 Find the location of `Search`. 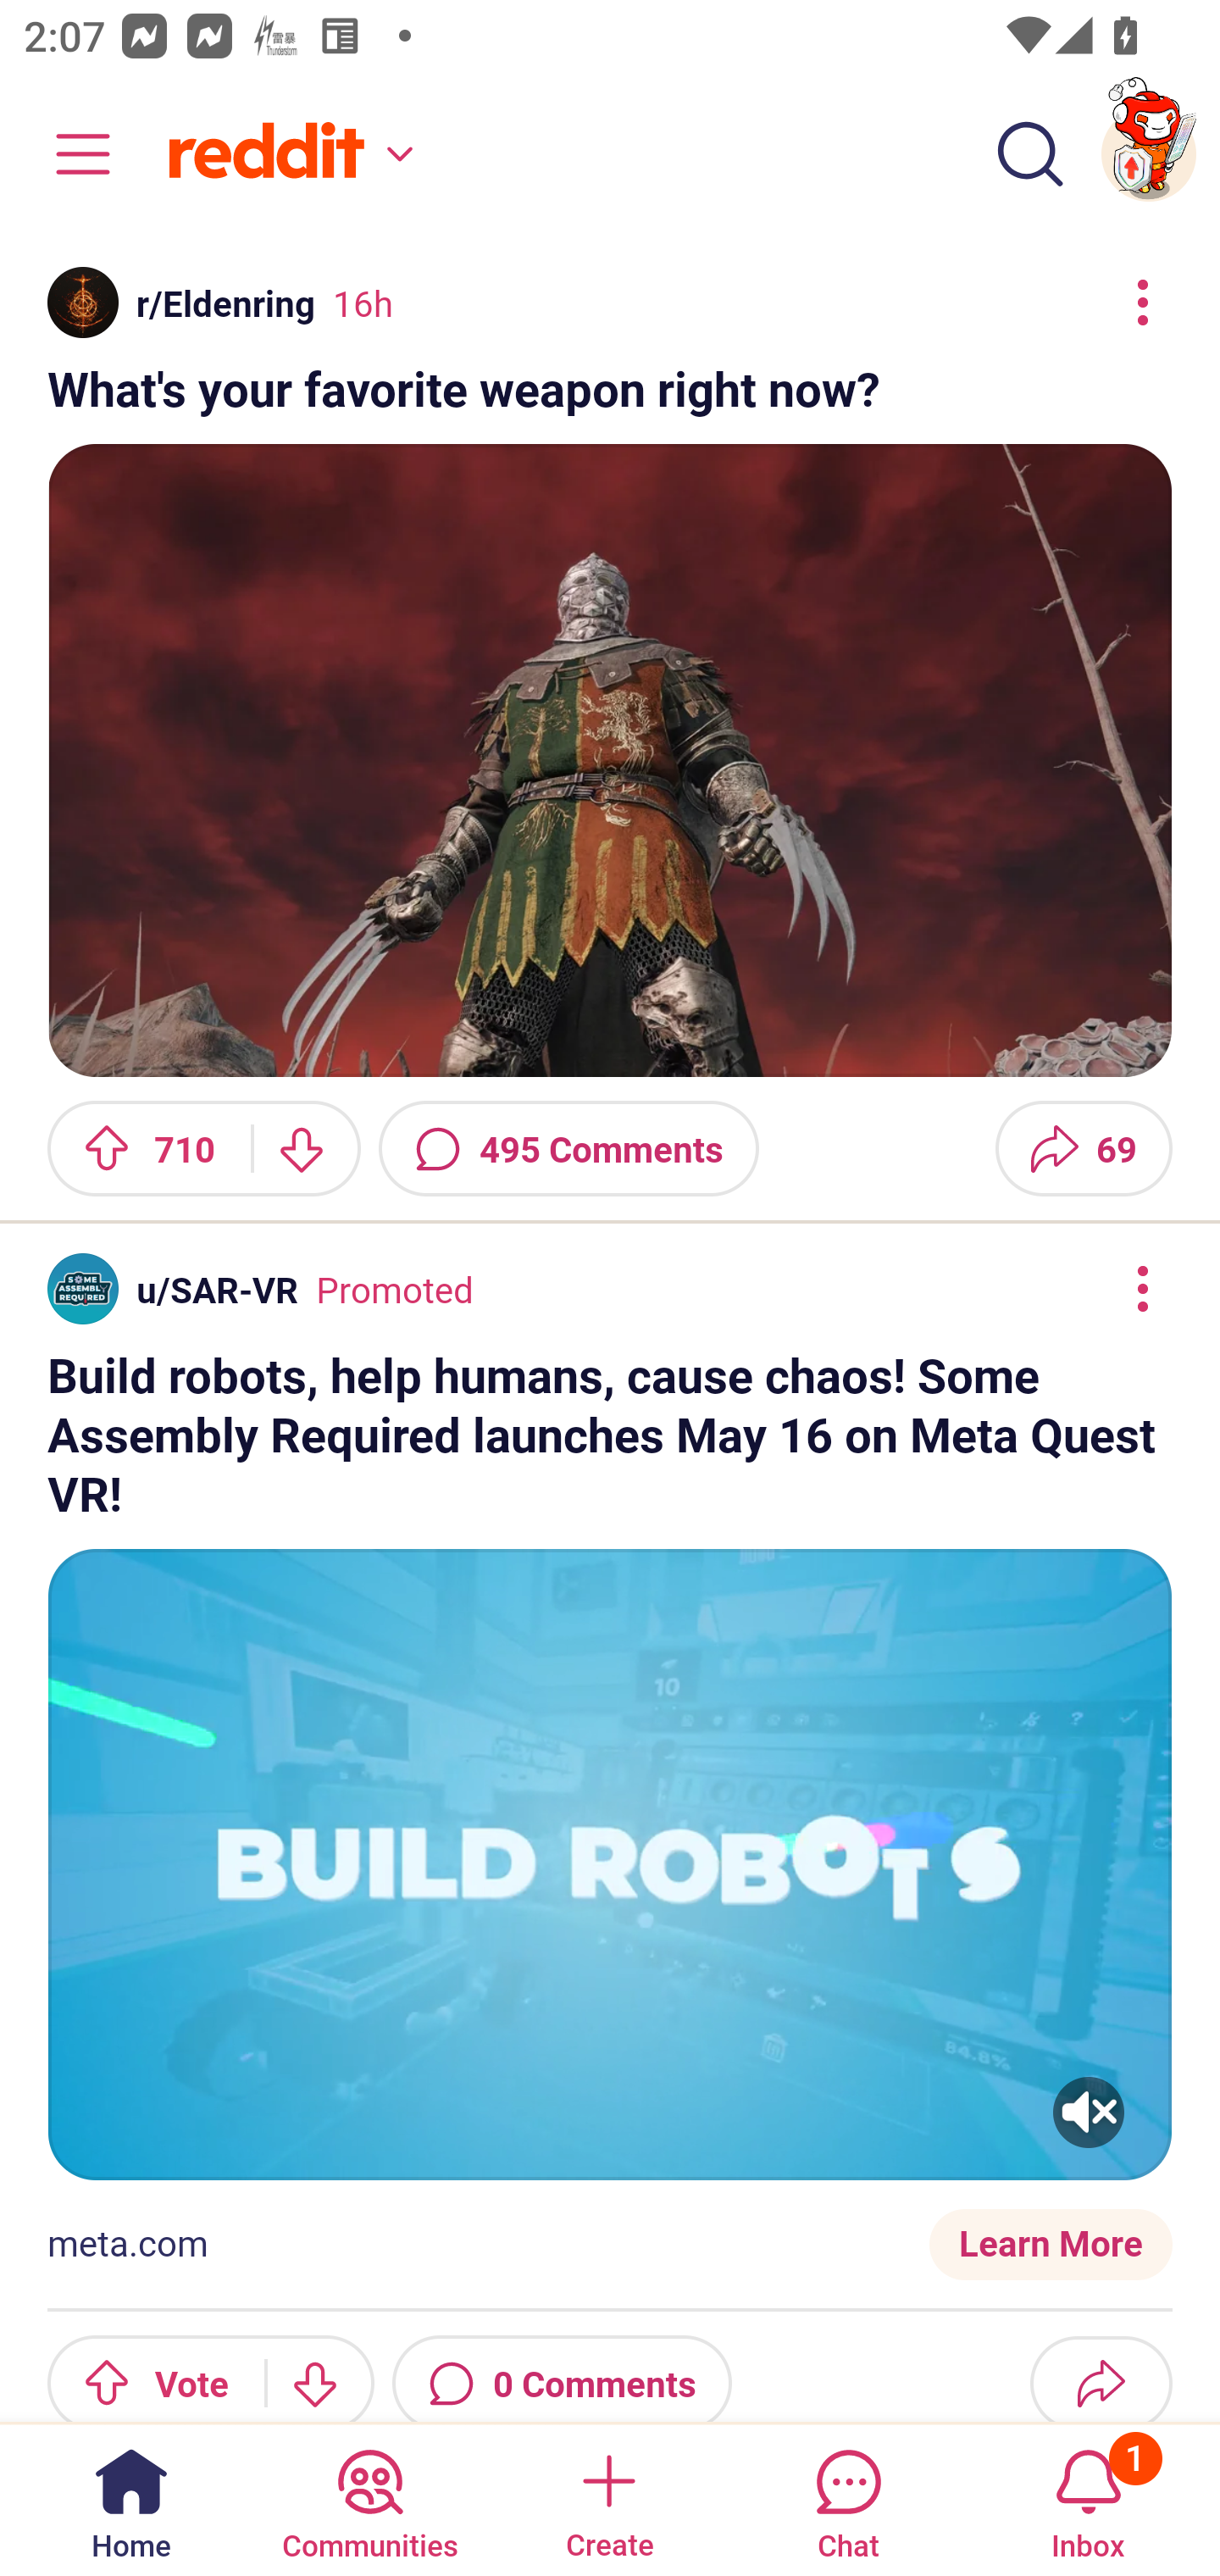

Search is located at coordinates (1030, 154).